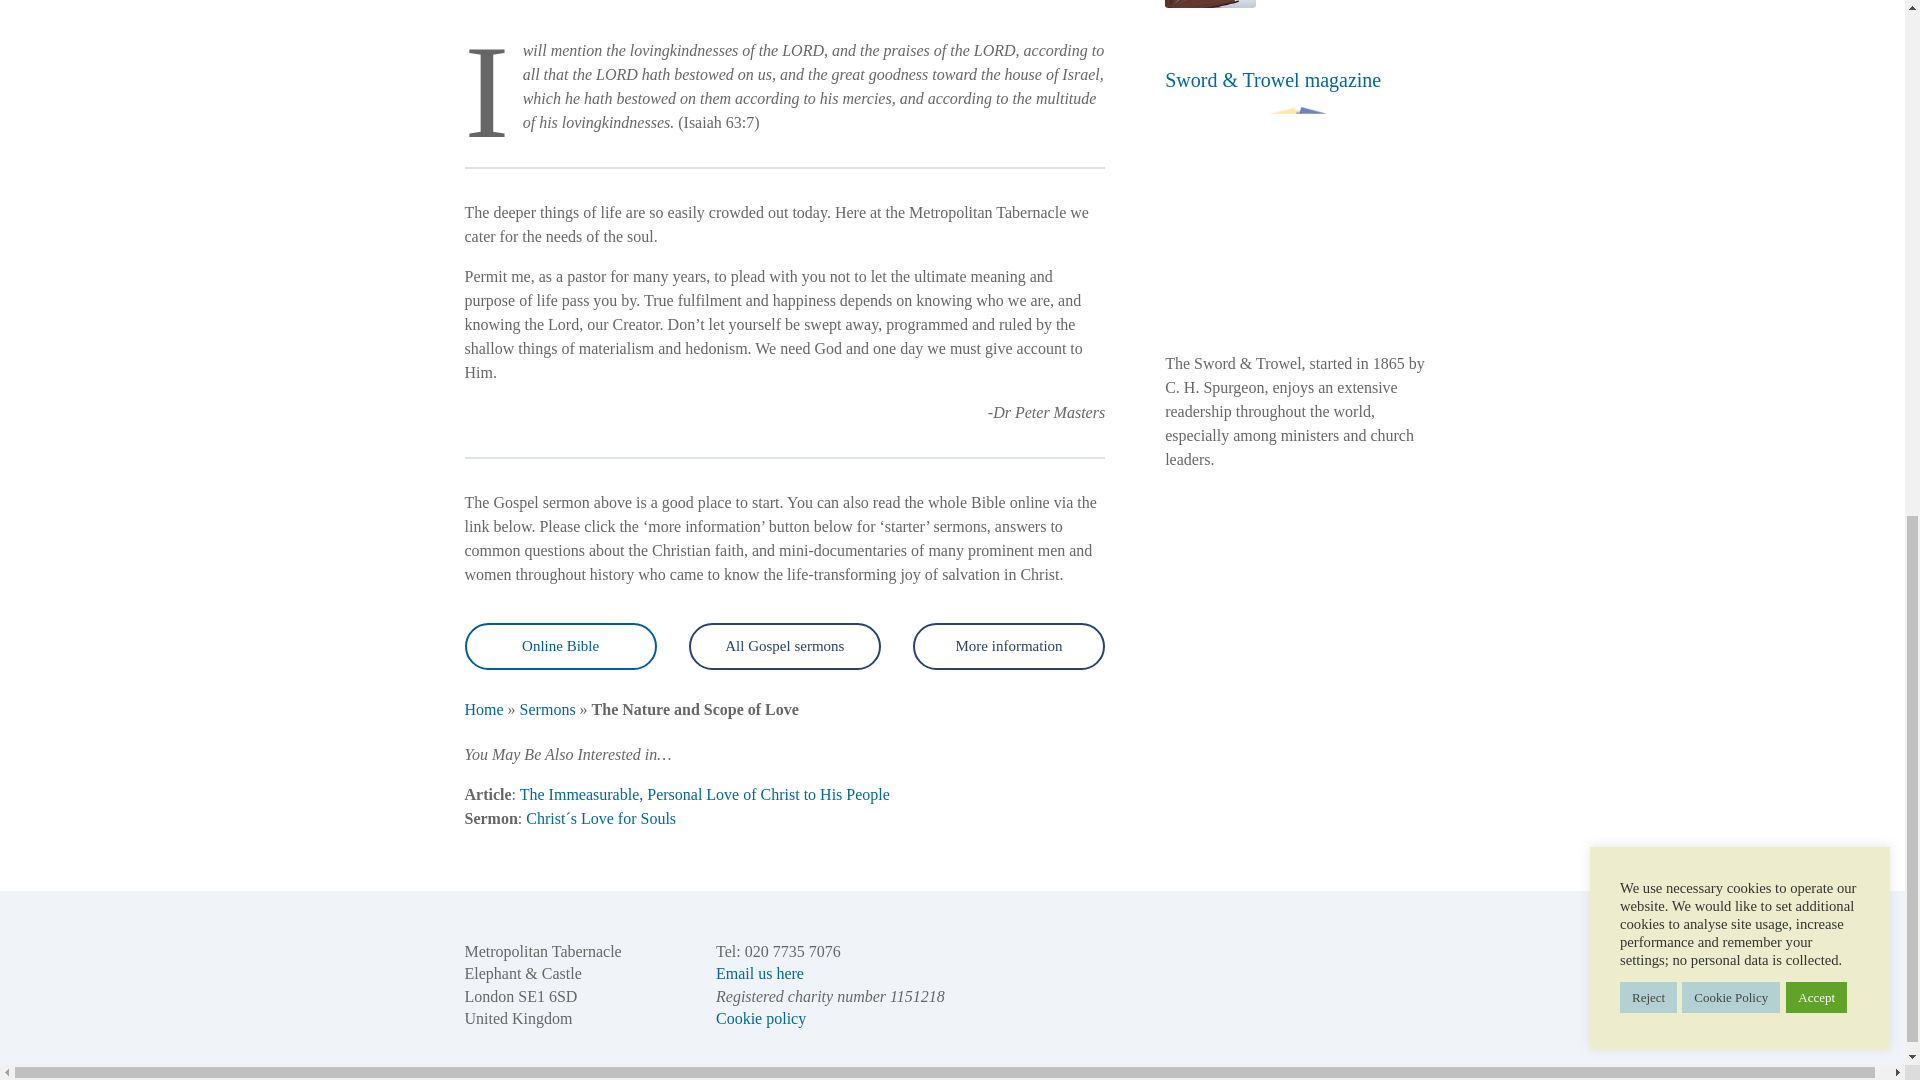 The image size is (1920, 1080). Describe the element at coordinates (548, 709) in the screenshot. I see `Sermons` at that location.